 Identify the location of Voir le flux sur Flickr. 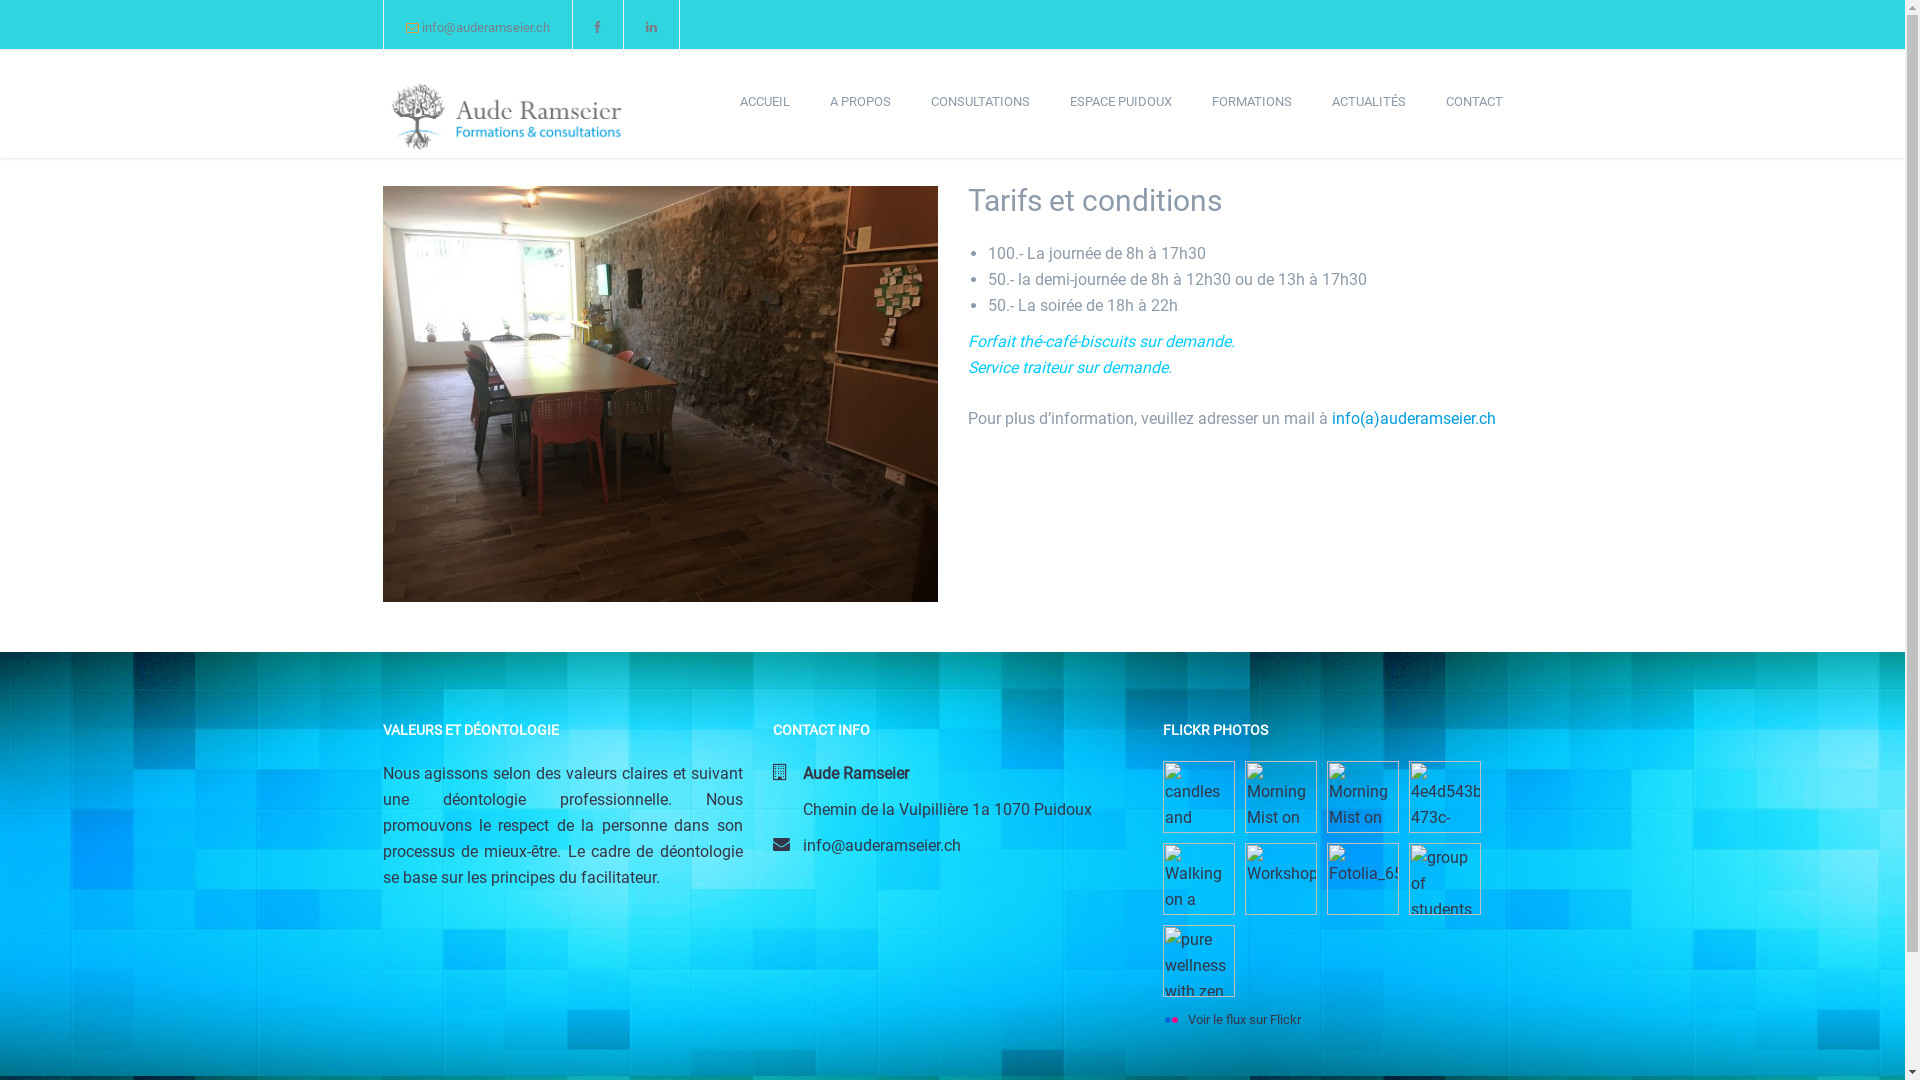
(1231, 1020).